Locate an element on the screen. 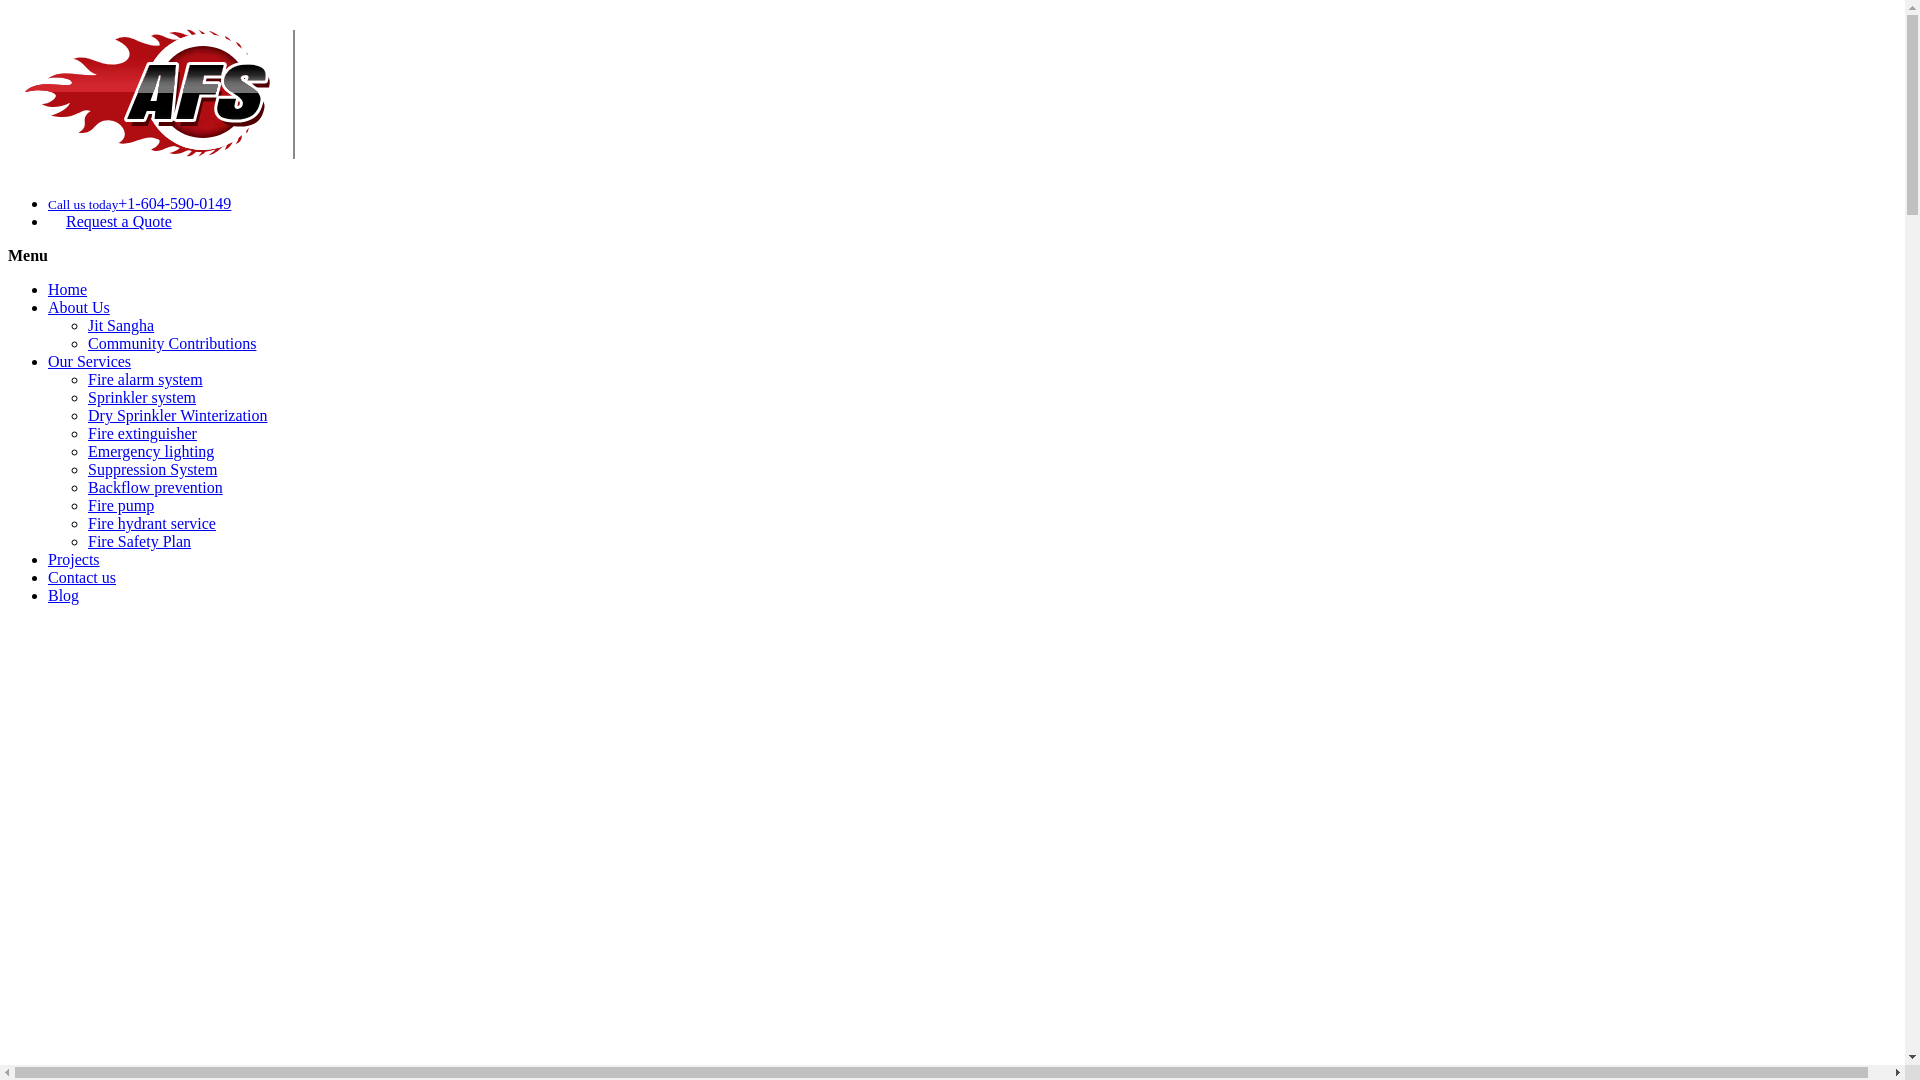  Call us today+1-604-590-0149 is located at coordinates (140, 204).